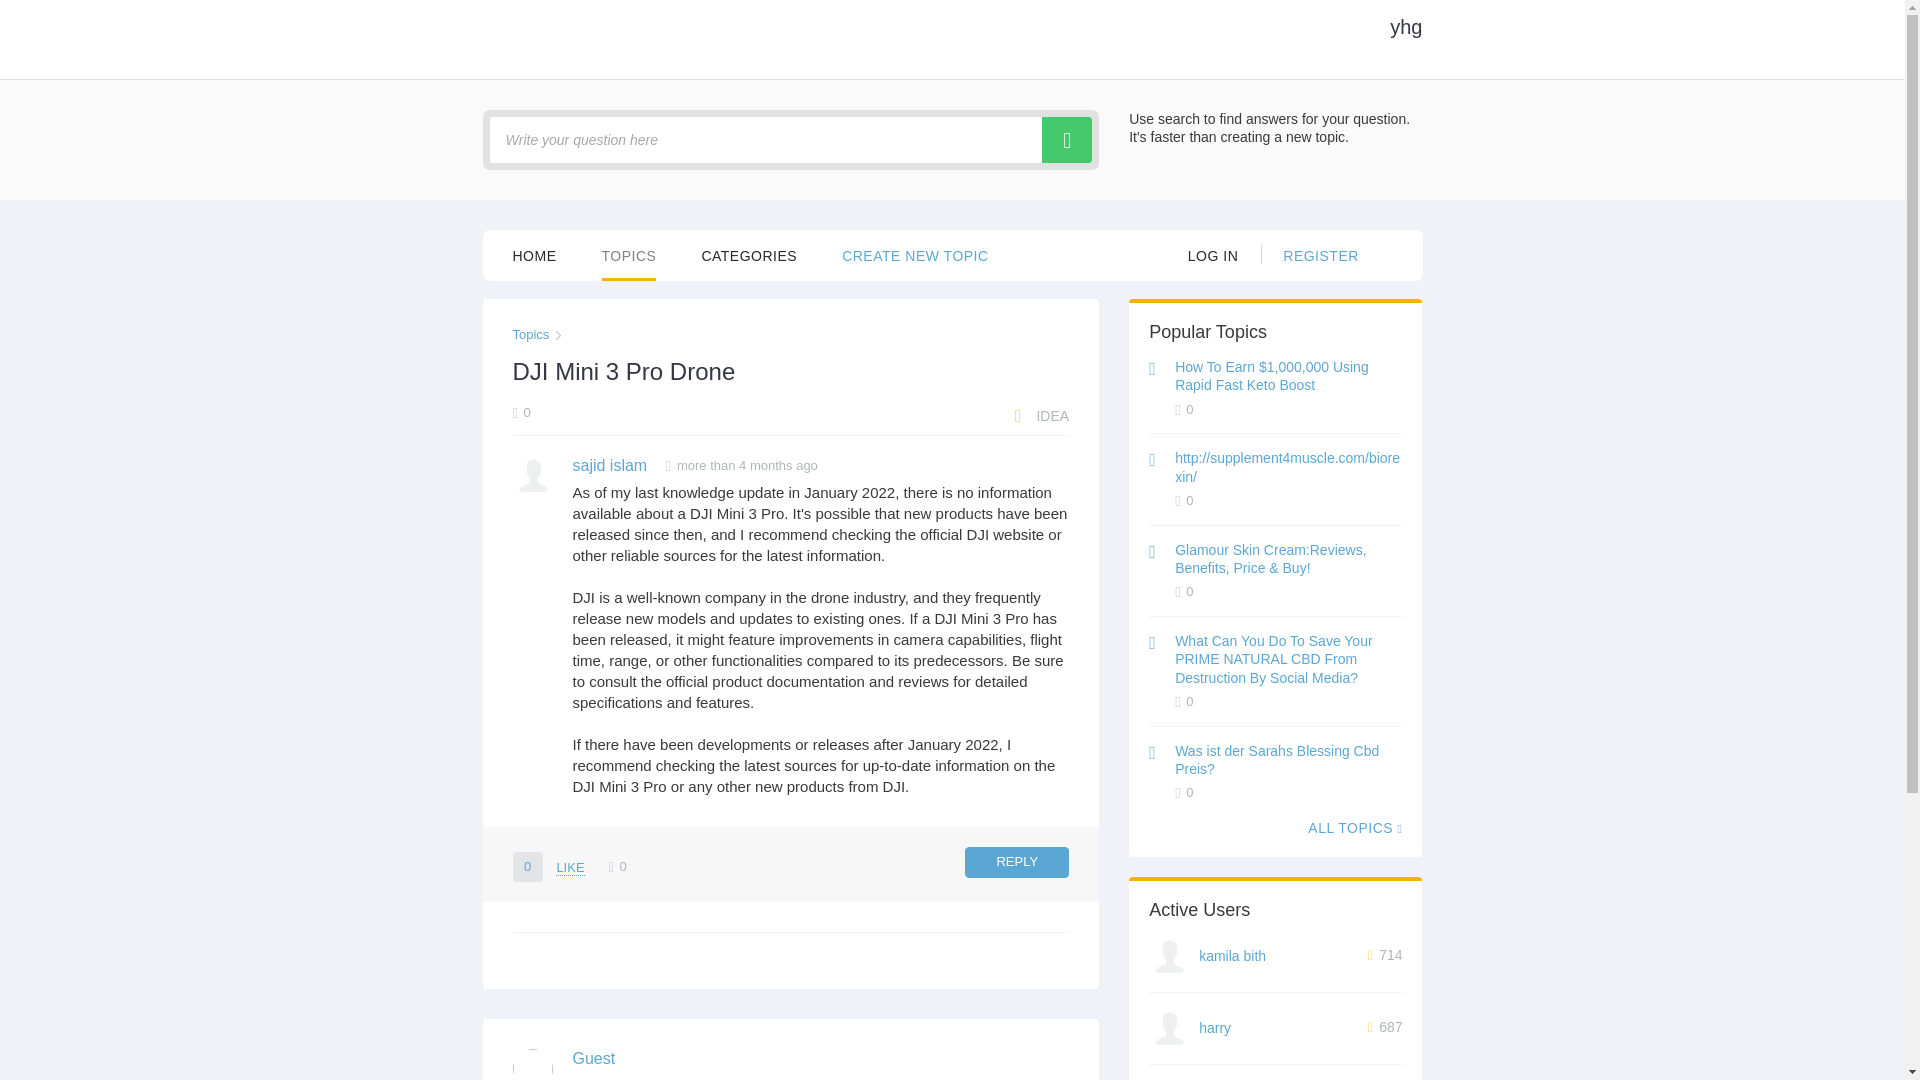 The width and height of the screenshot is (1920, 1080). I want to click on REPLY, so click(1017, 862).